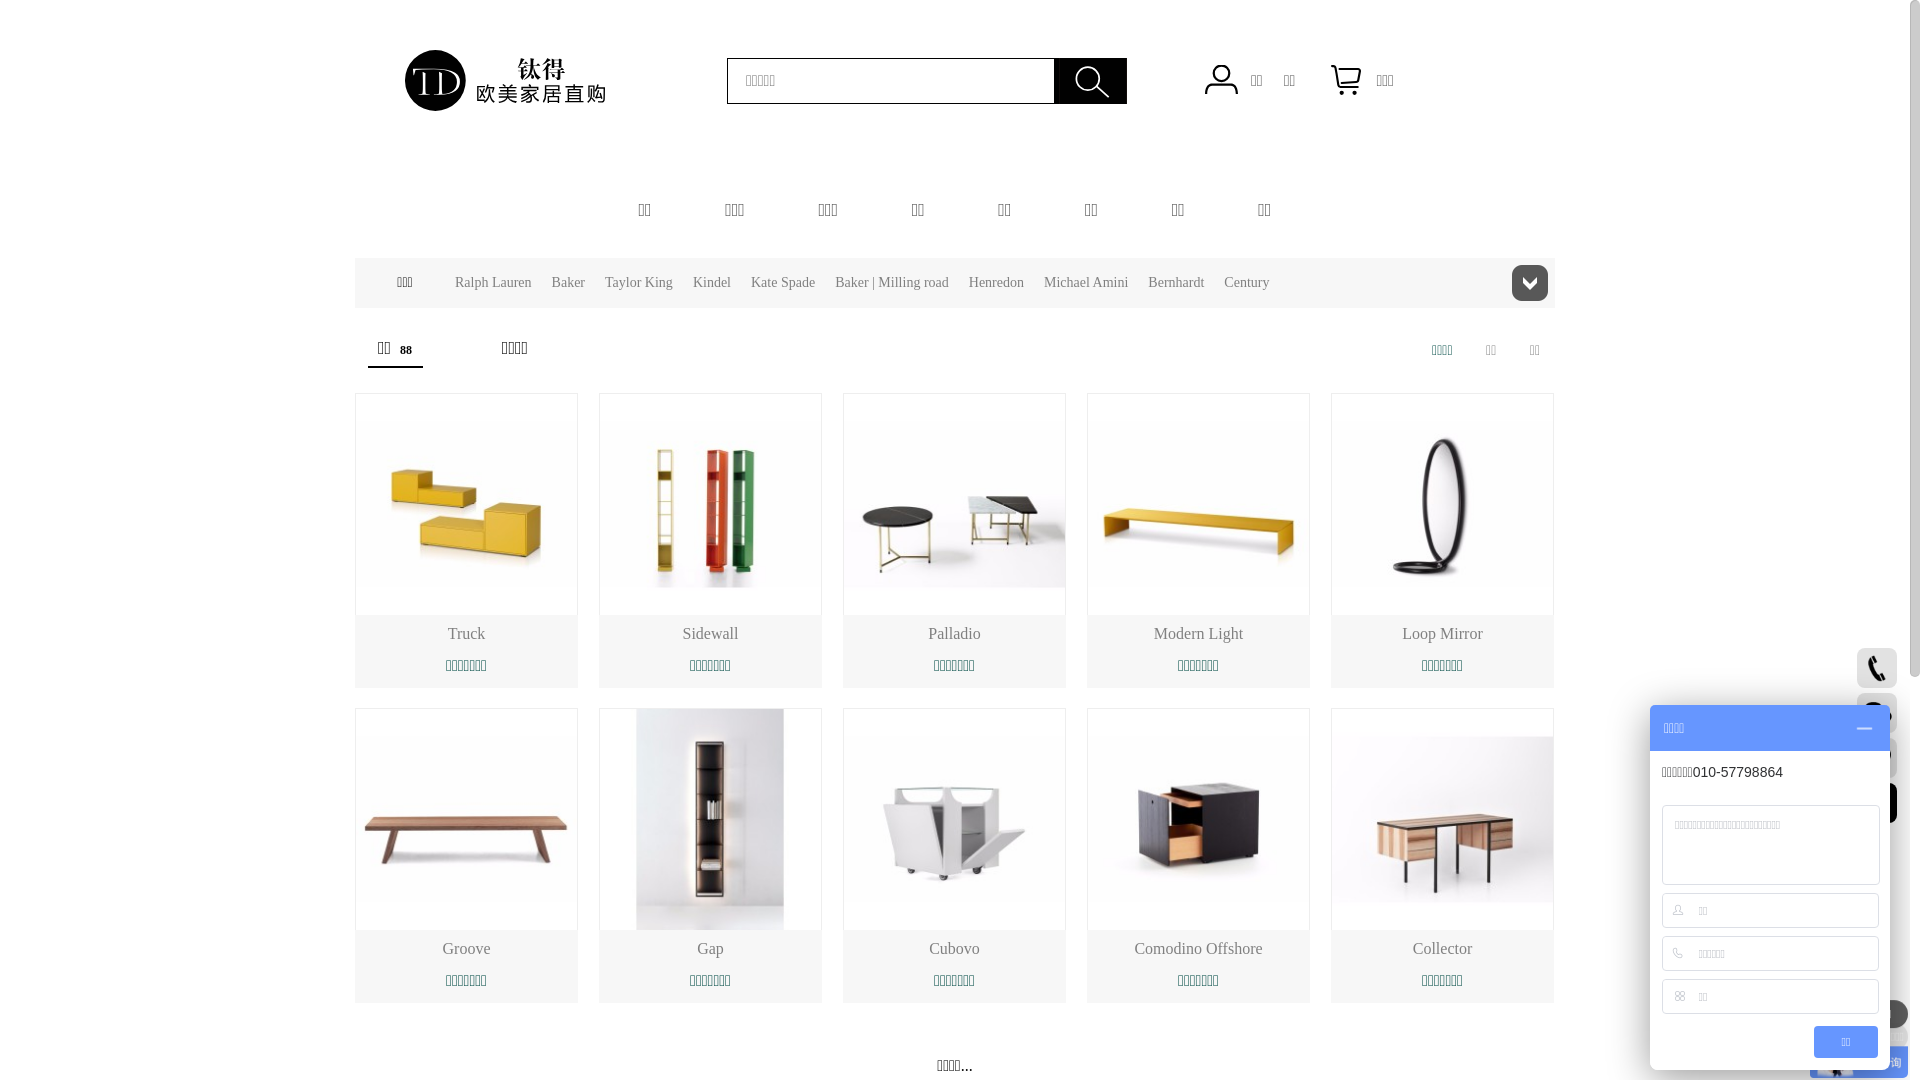 This screenshot has height=1080, width=1920. I want to click on Ralph Lauren, so click(494, 283).